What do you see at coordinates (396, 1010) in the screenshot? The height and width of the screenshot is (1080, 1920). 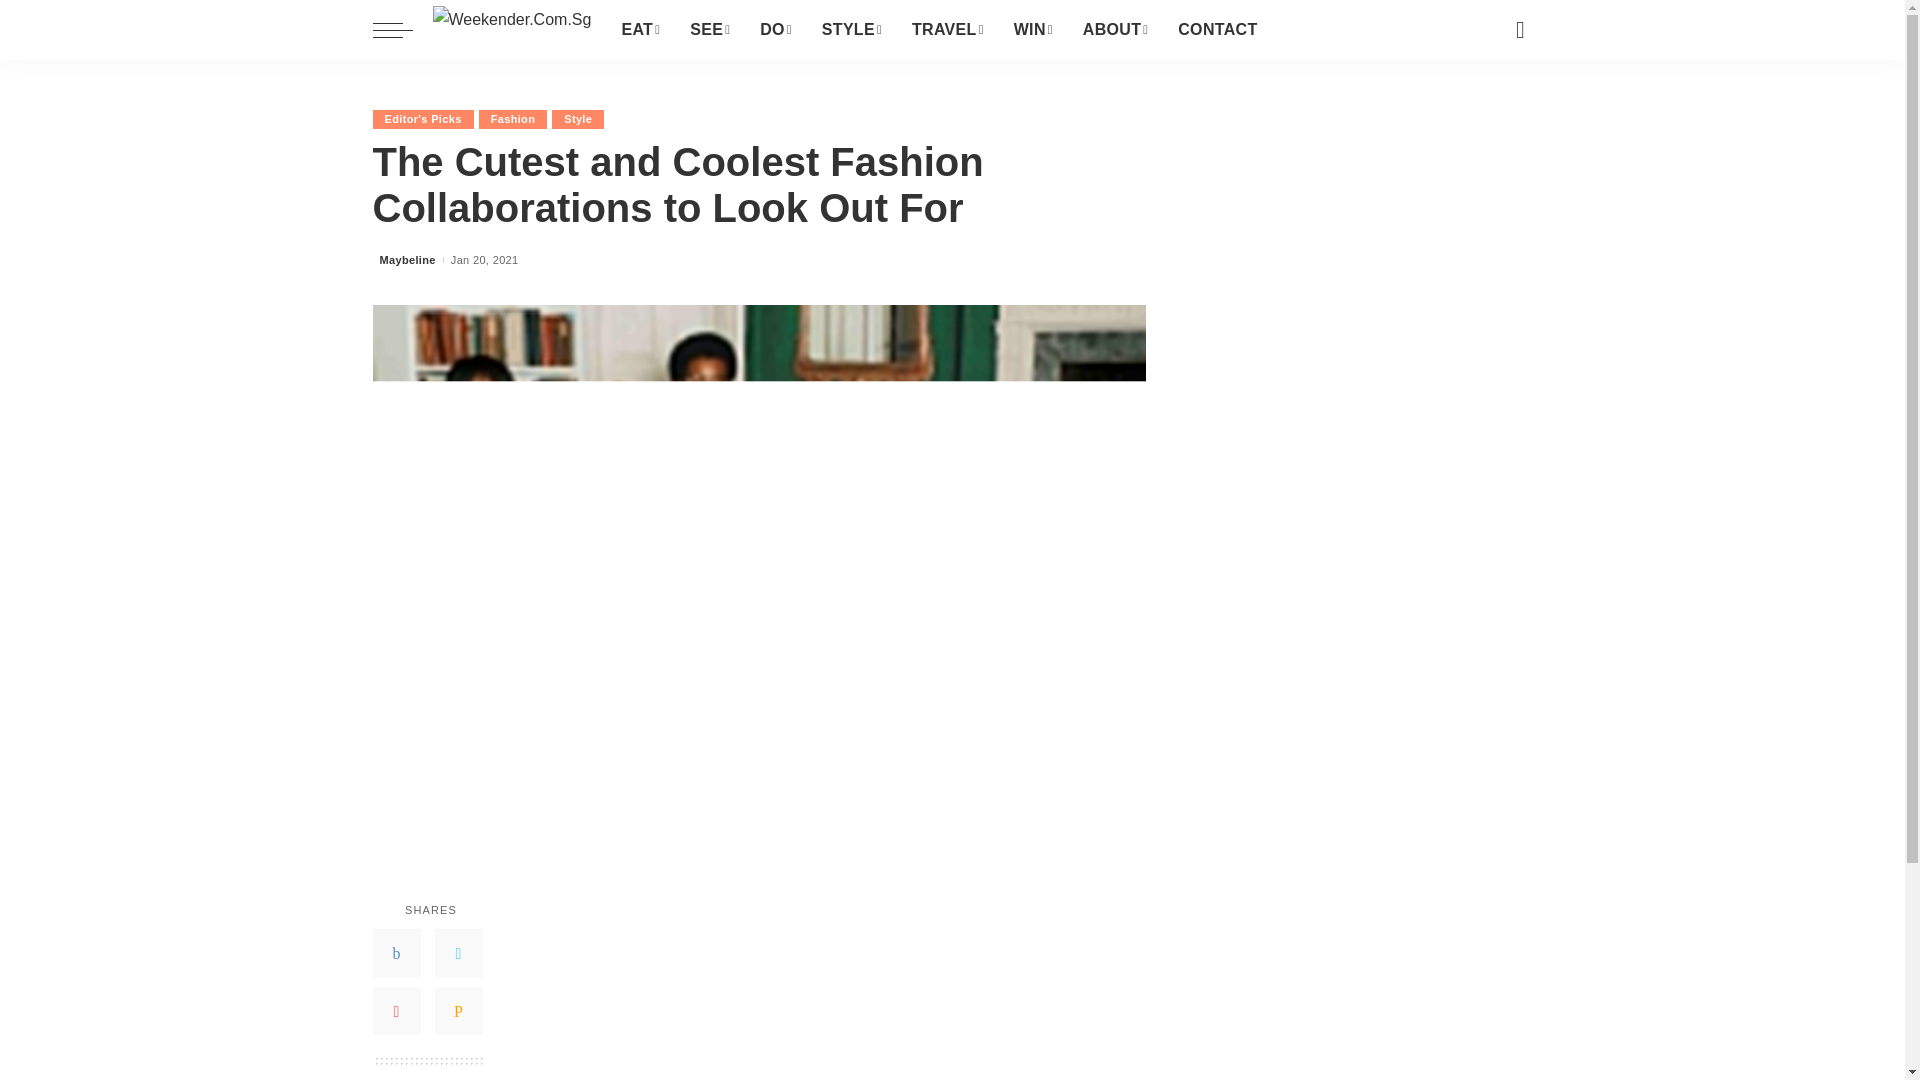 I see `Pinterest` at bounding box center [396, 1010].